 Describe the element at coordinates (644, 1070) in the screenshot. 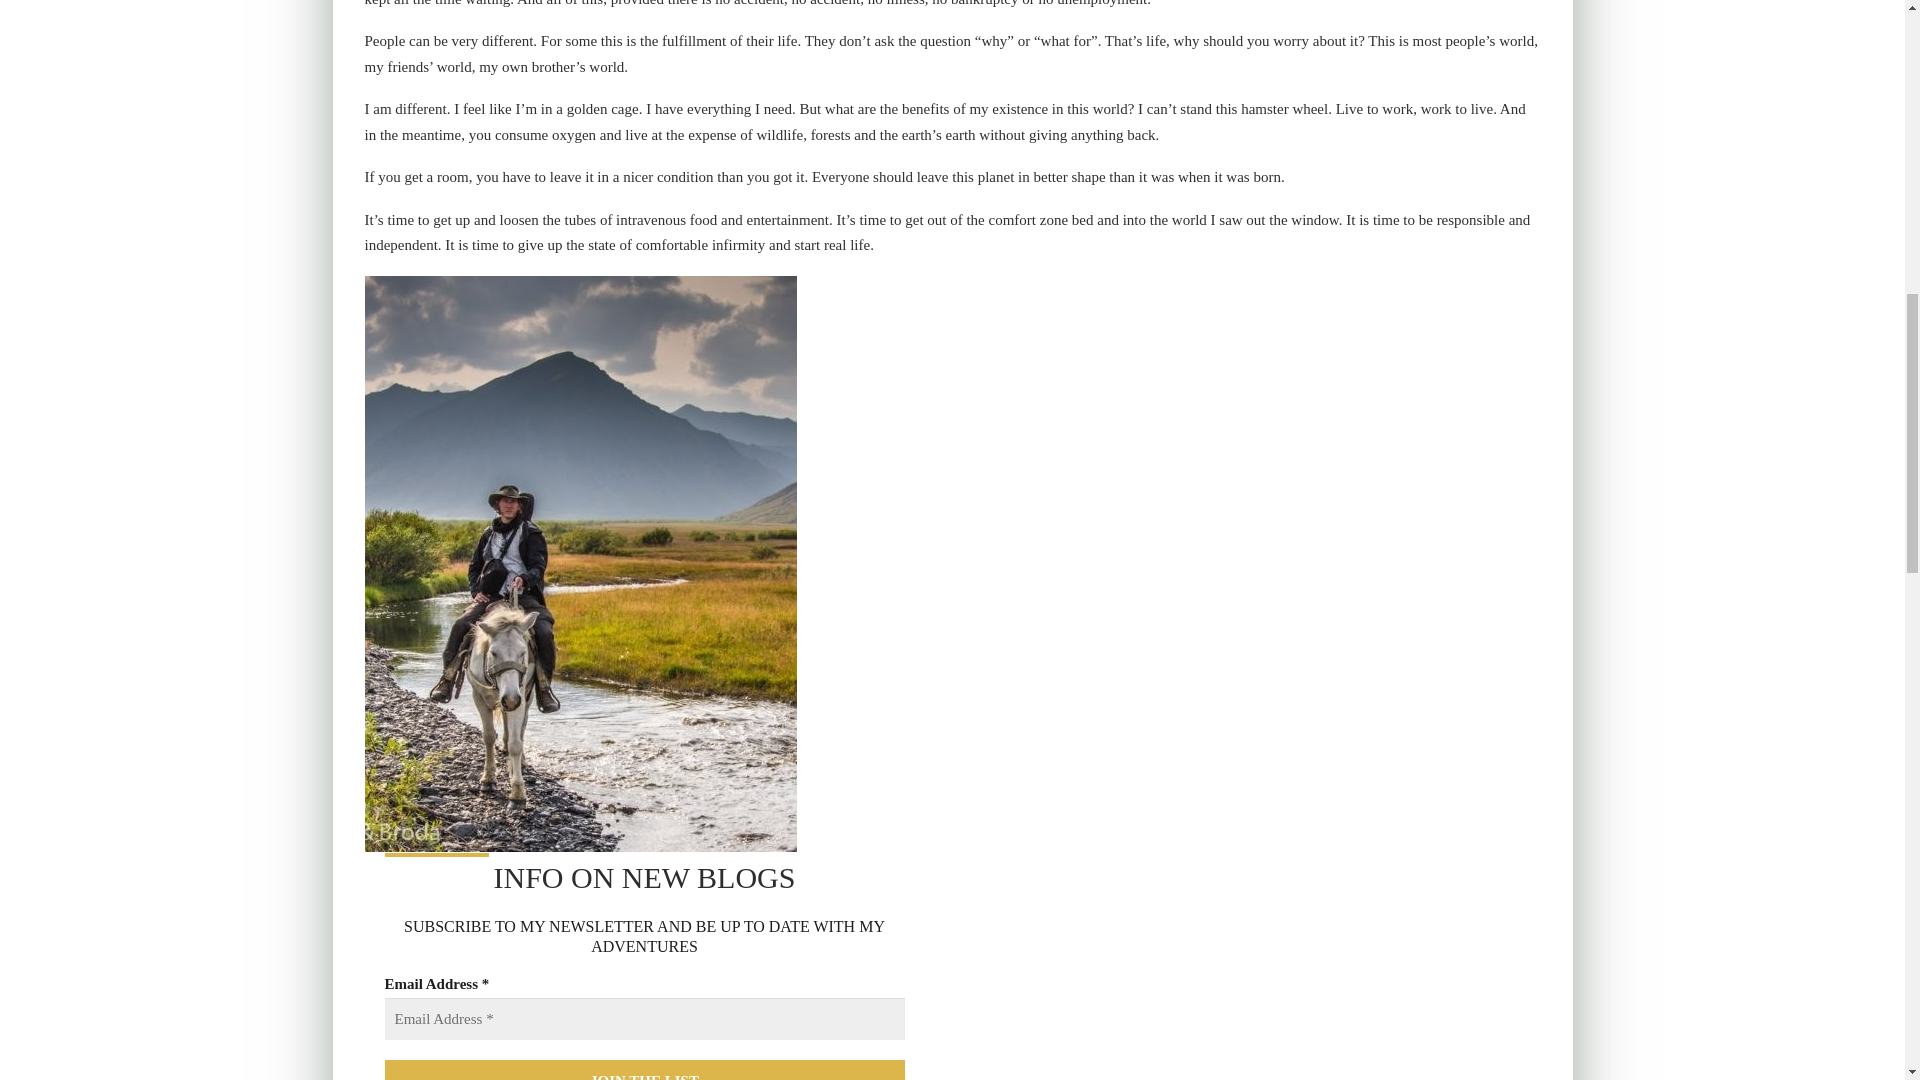

I see `JOIN THE LIST` at that location.